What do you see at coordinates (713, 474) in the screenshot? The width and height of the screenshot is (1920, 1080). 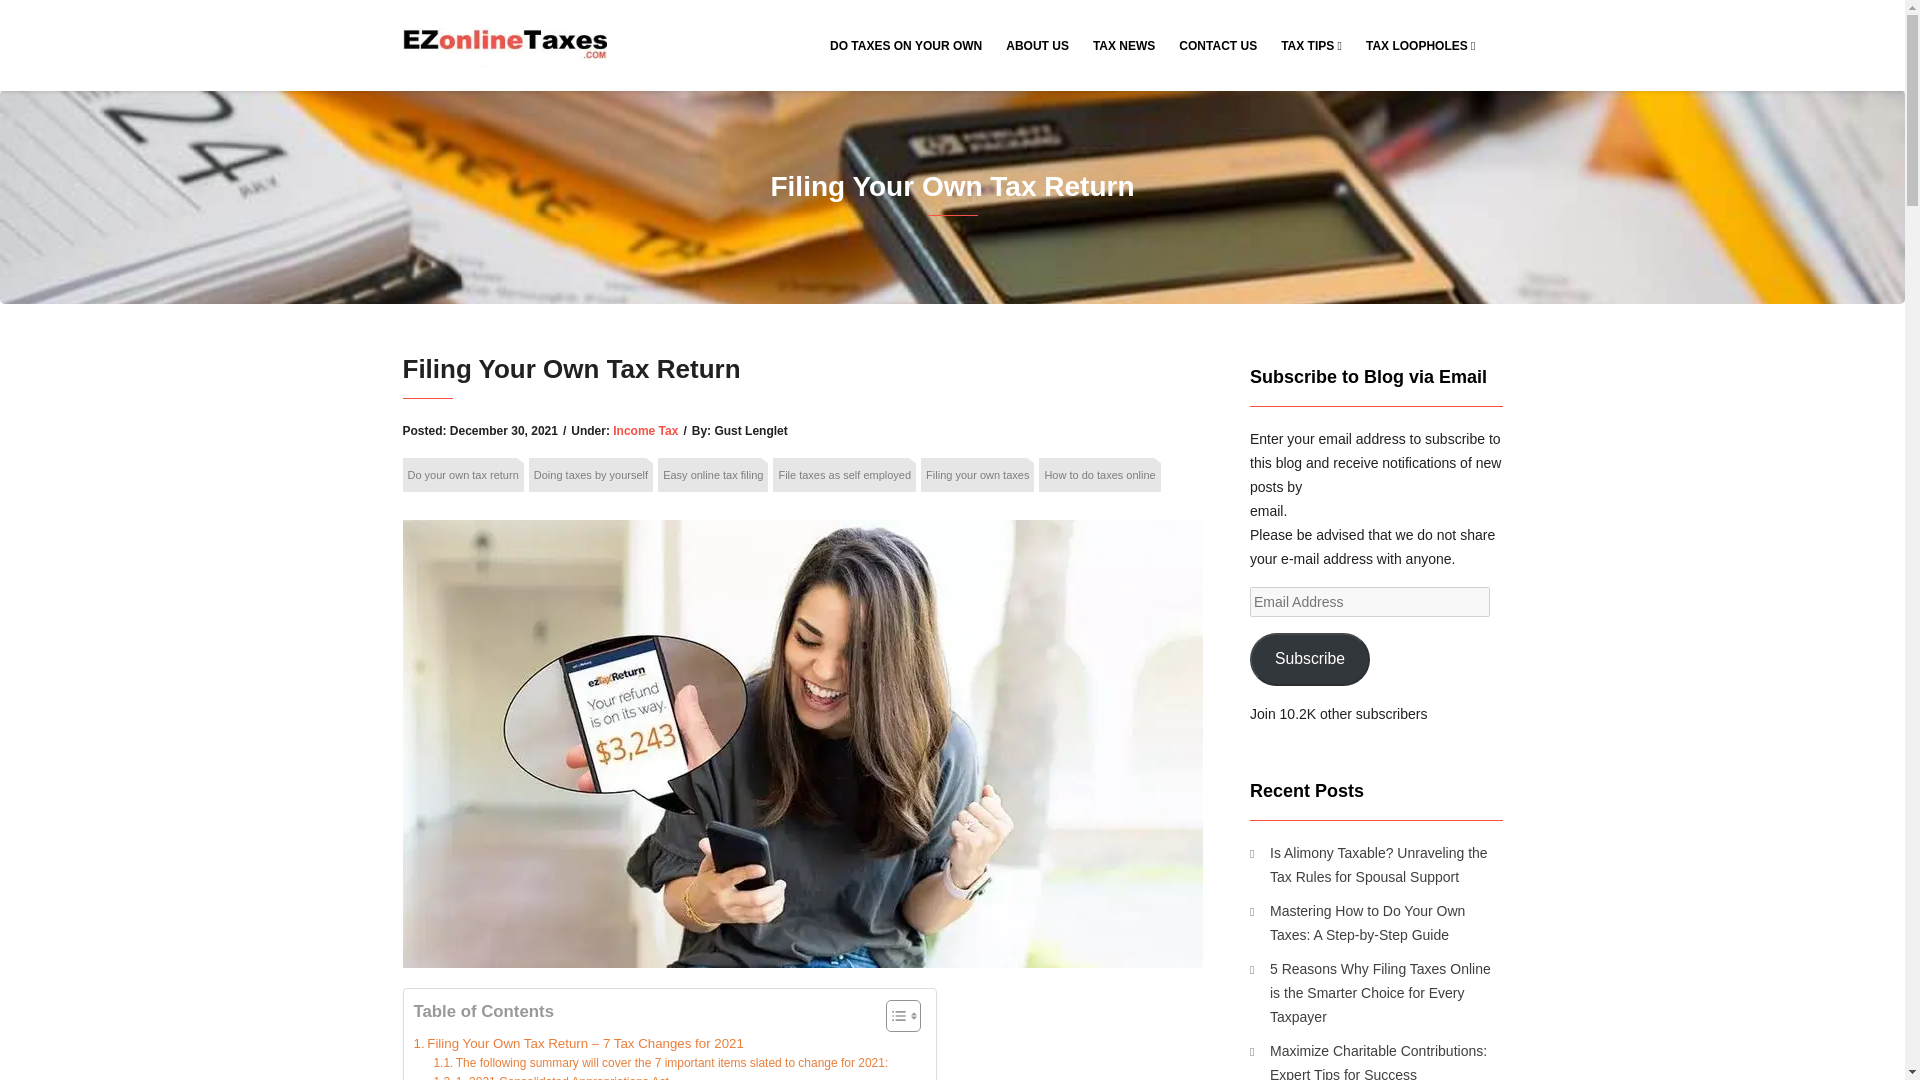 I see `Easy online tax filing` at bounding box center [713, 474].